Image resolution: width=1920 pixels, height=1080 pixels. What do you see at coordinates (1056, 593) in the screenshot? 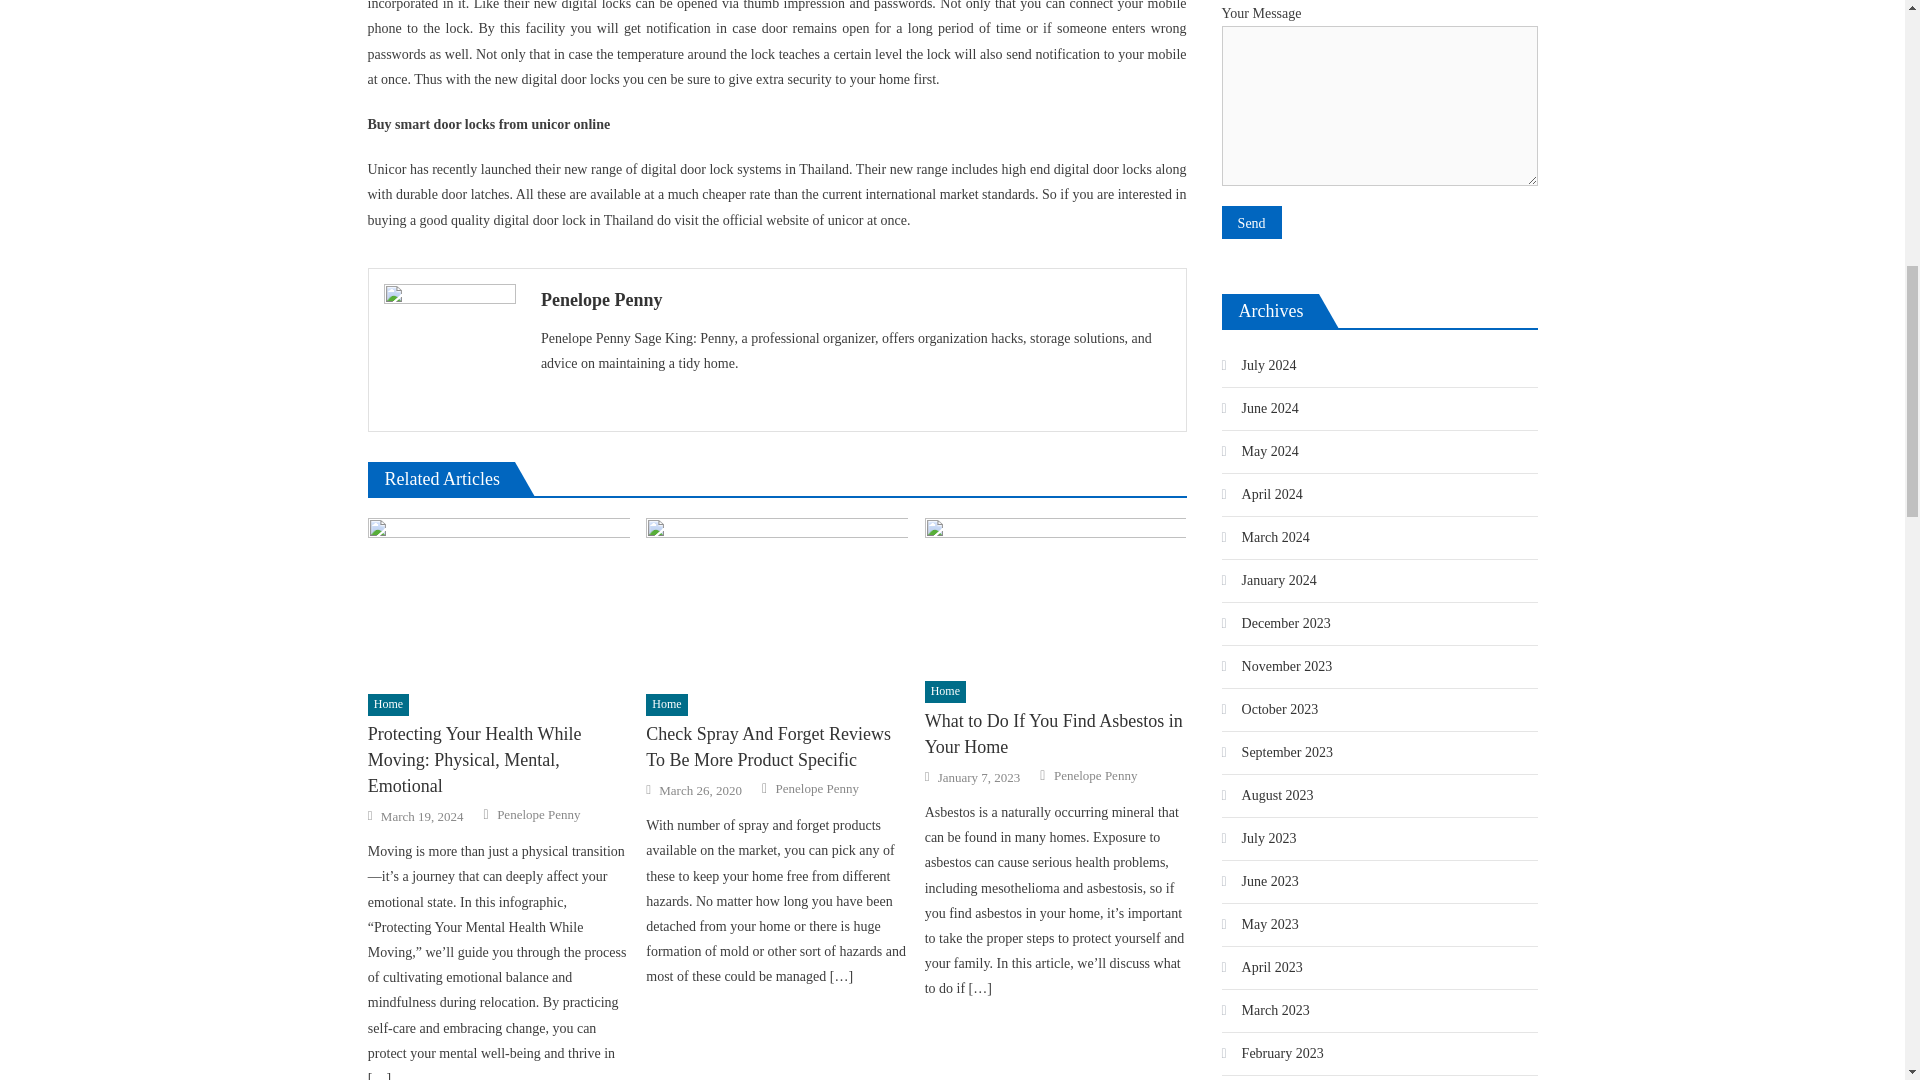
I see `What to Do If You Find Asbestos in Your Home` at bounding box center [1056, 593].